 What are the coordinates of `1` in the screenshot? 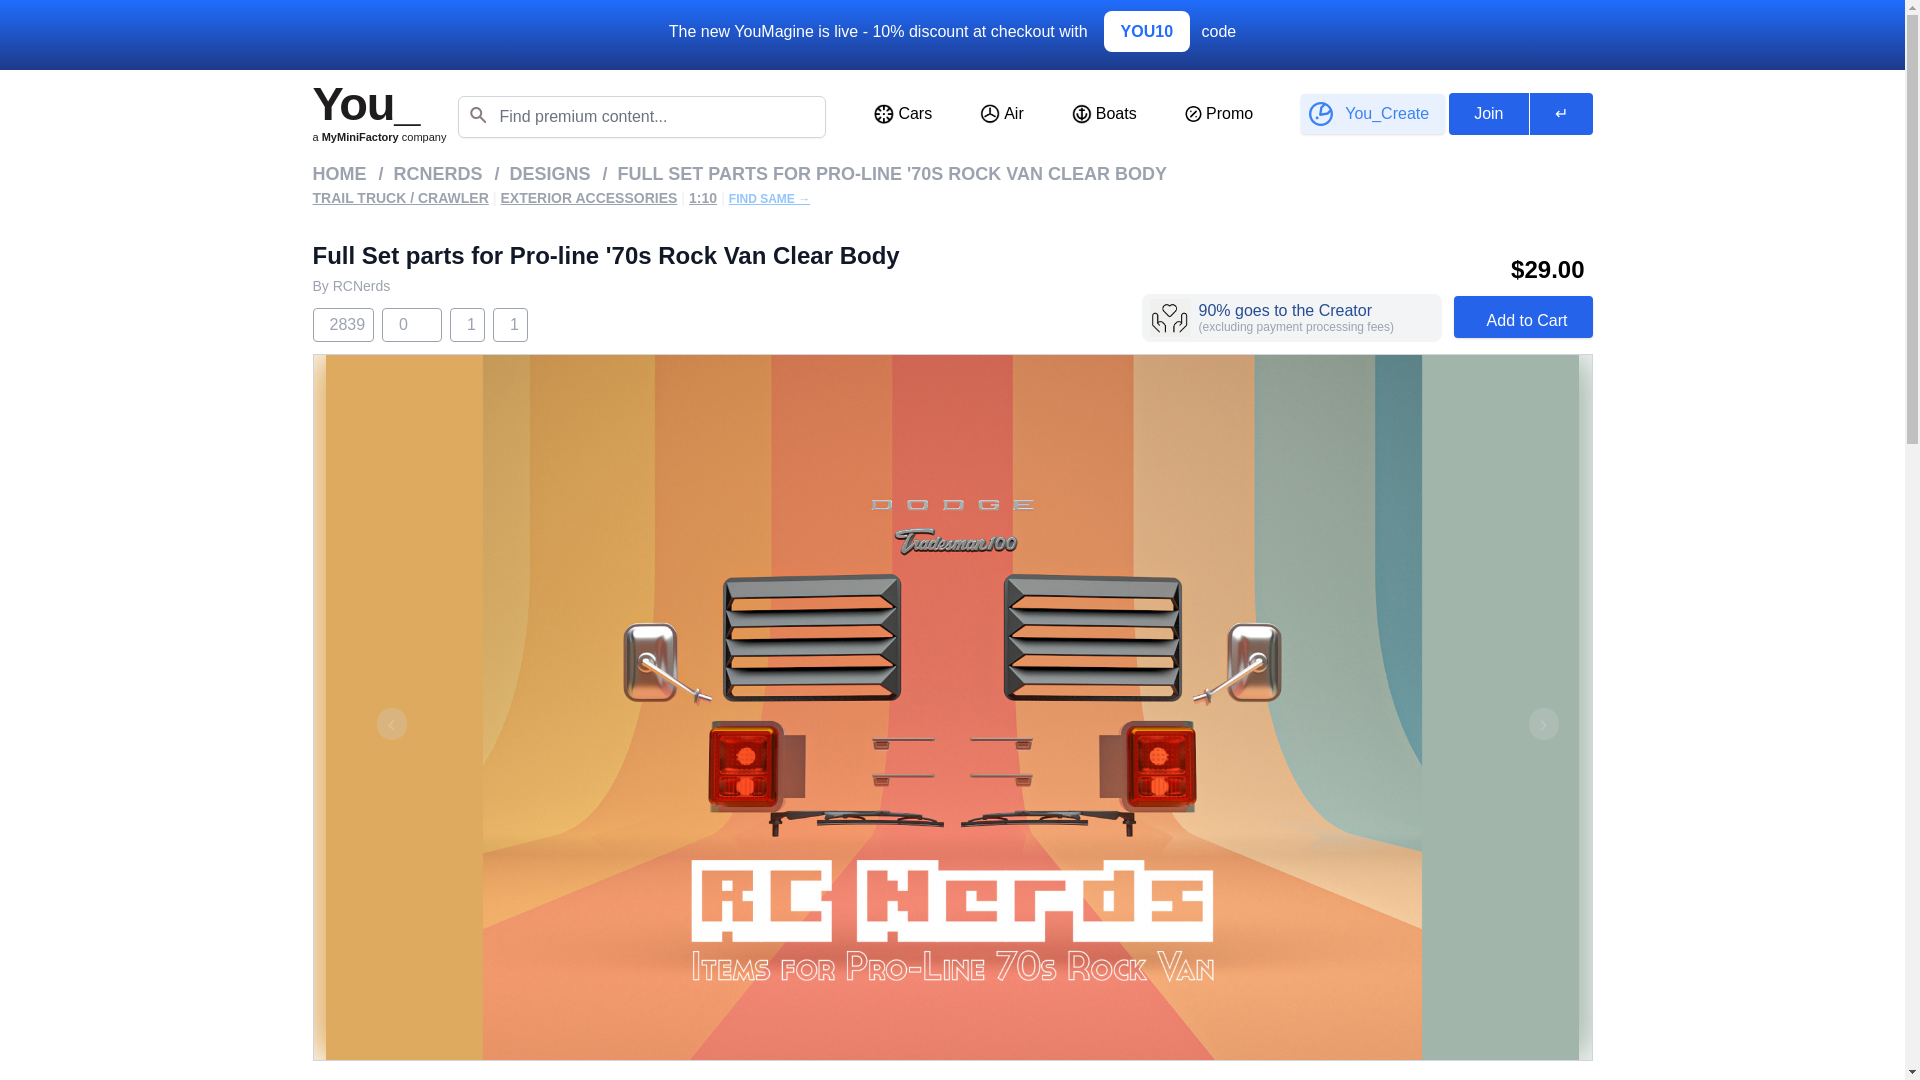 It's located at (510, 324).